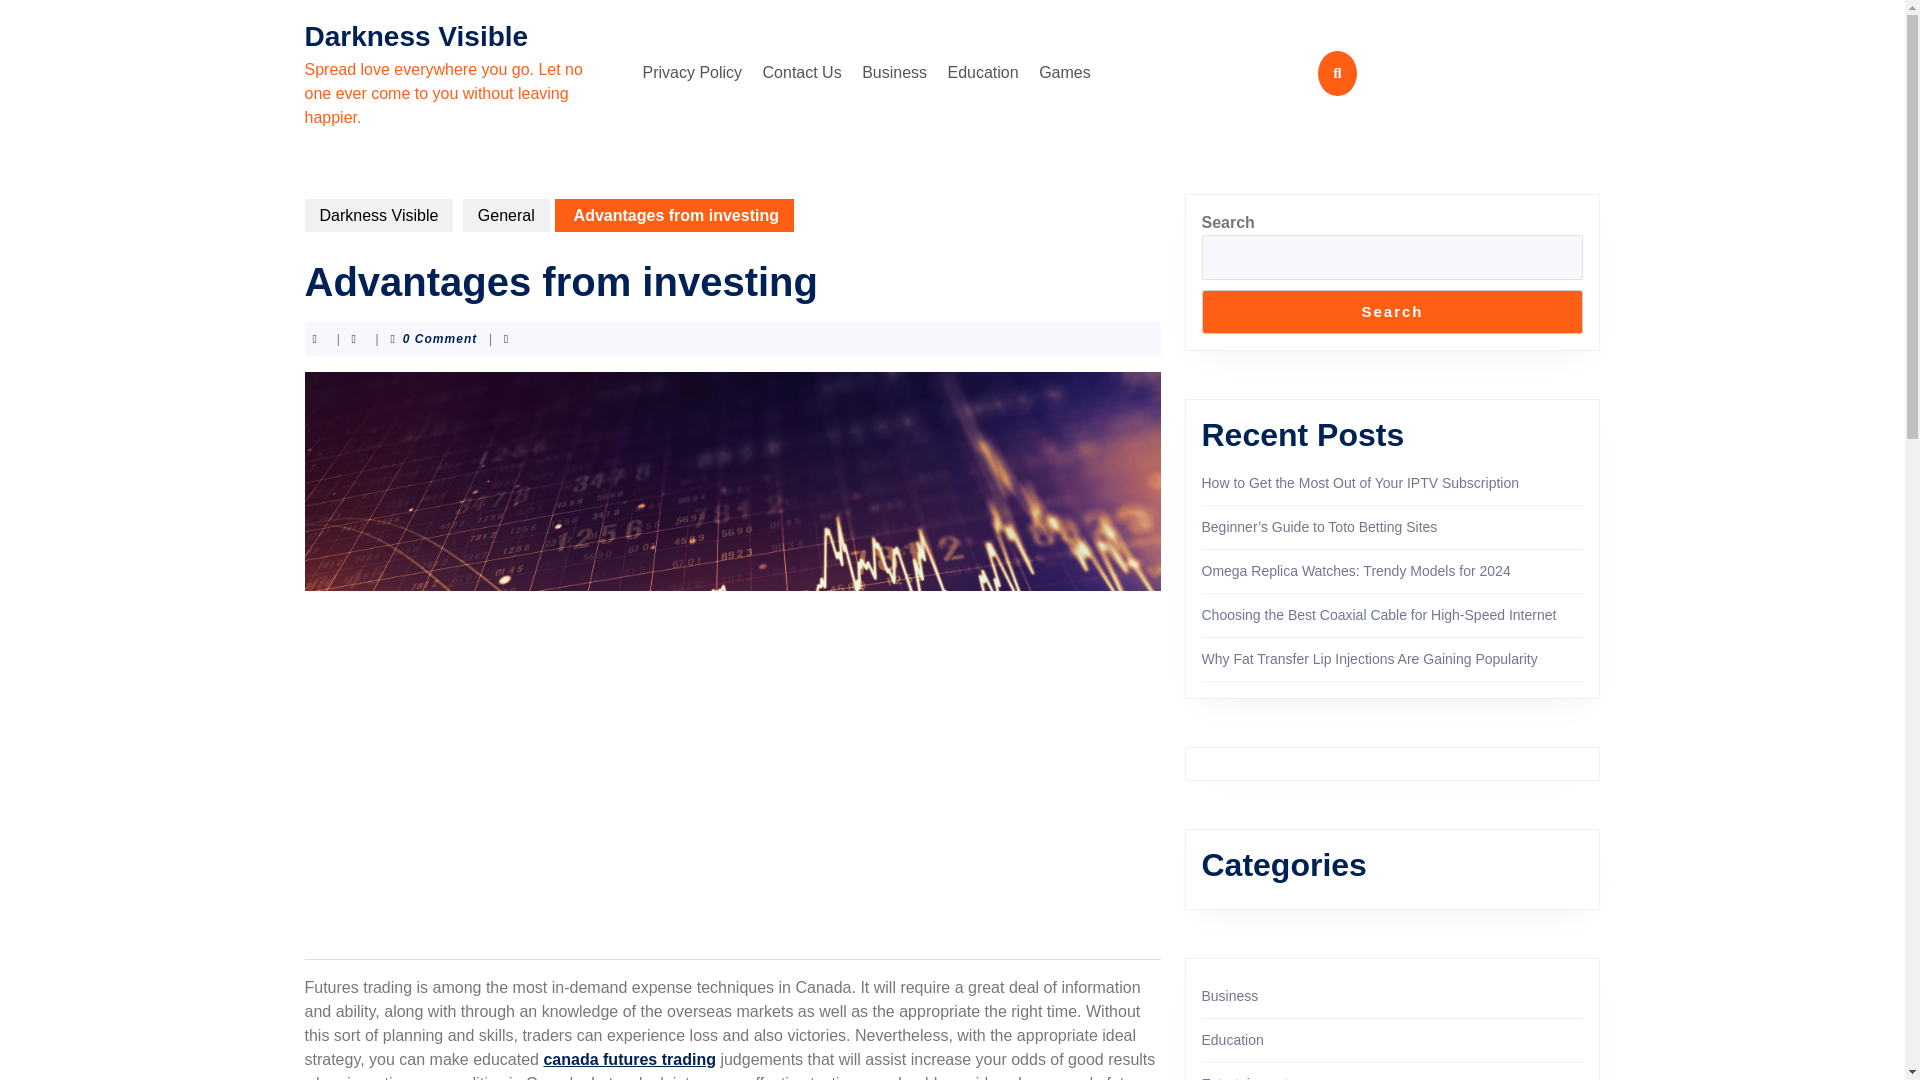 The width and height of the screenshot is (1920, 1080). What do you see at coordinates (692, 72) in the screenshot?
I see `Privacy Policy` at bounding box center [692, 72].